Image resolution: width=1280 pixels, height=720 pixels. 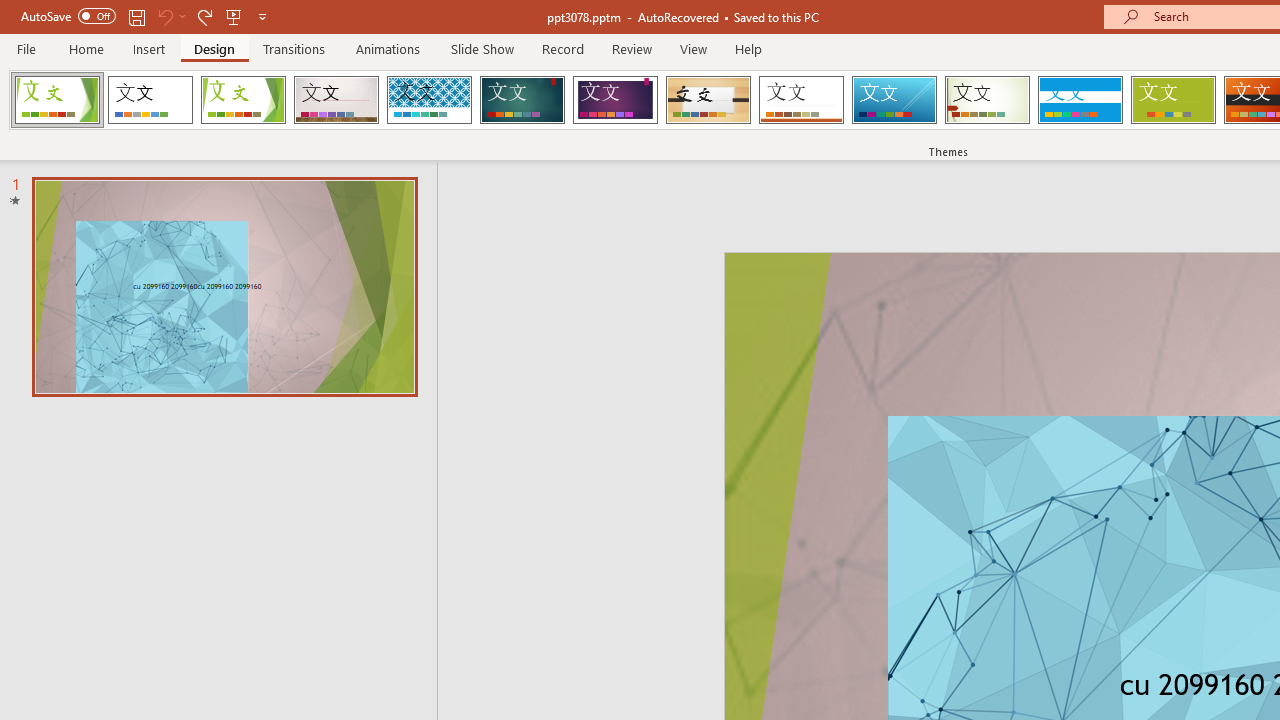 What do you see at coordinates (150, 100) in the screenshot?
I see `Office Theme` at bounding box center [150, 100].